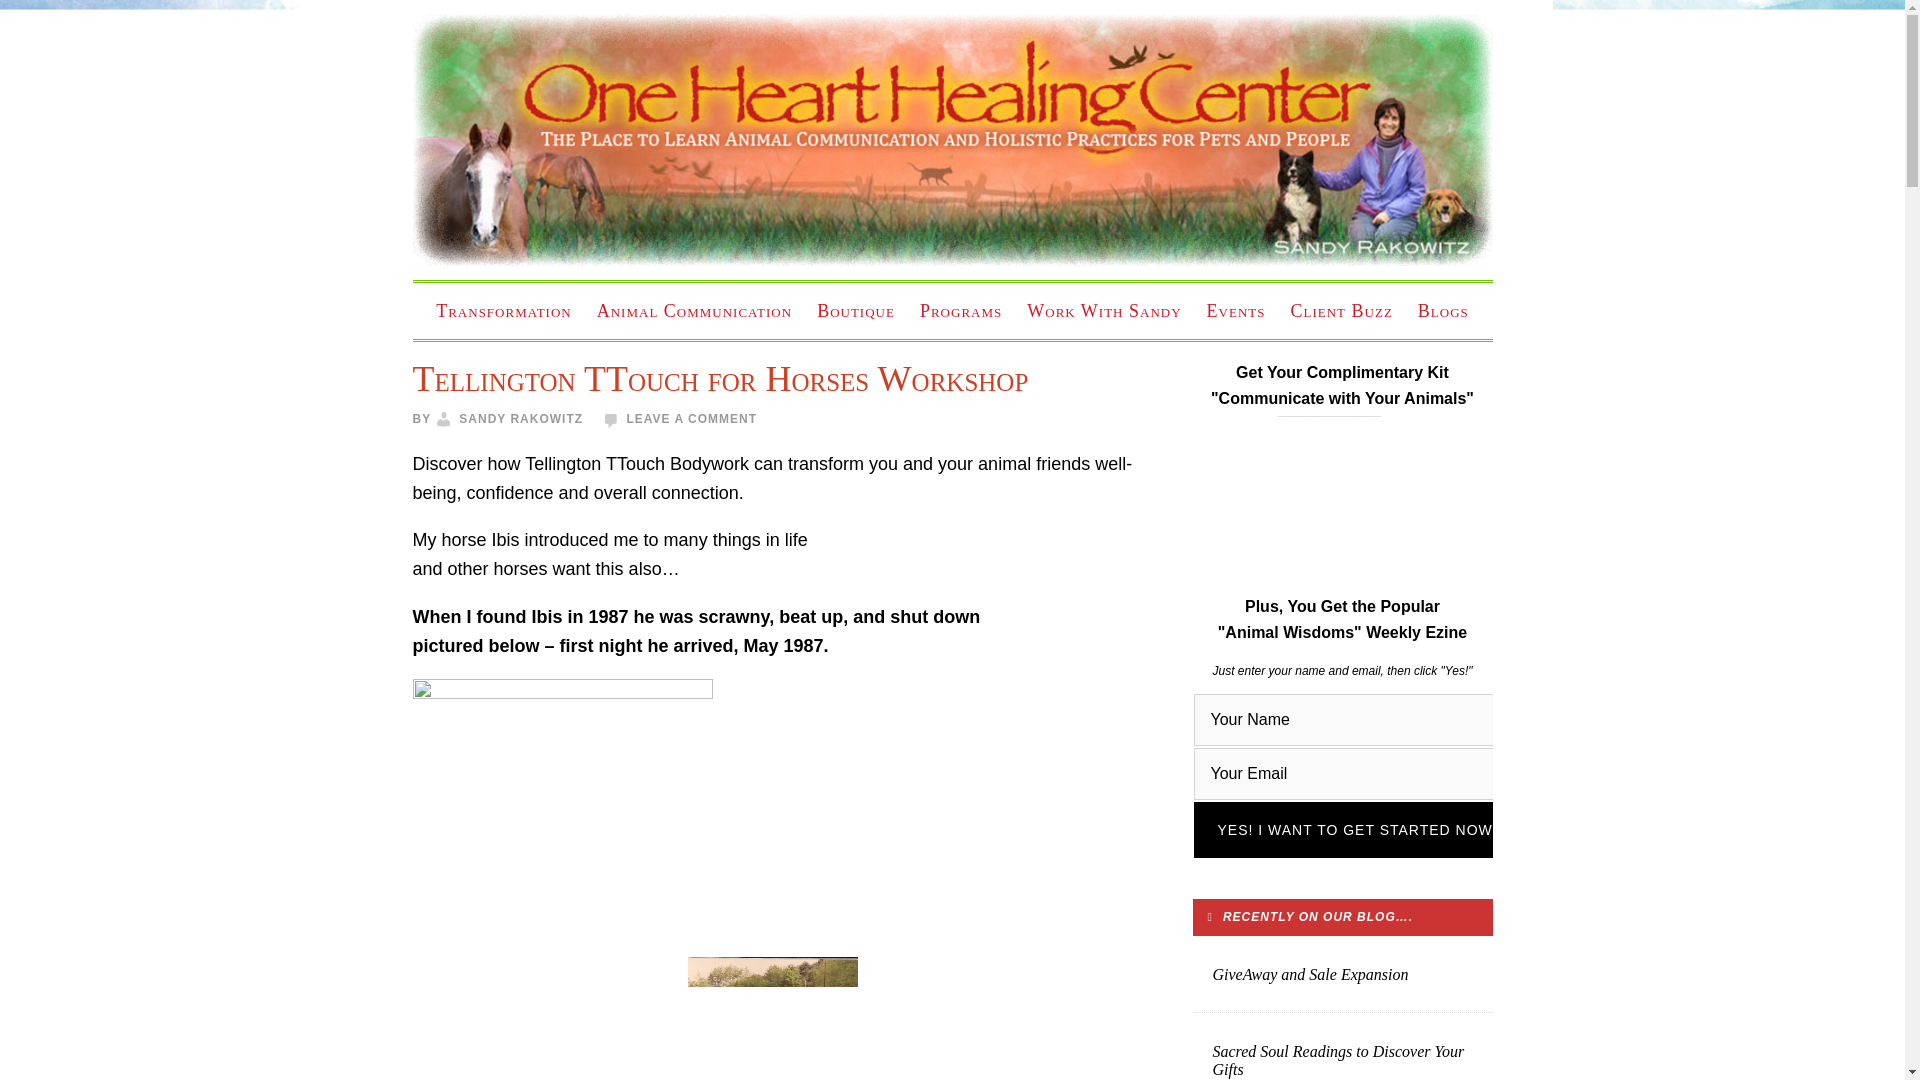 This screenshot has height=1080, width=1920. What do you see at coordinates (1442, 310) in the screenshot?
I see `Blogs` at bounding box center [1442, 310].